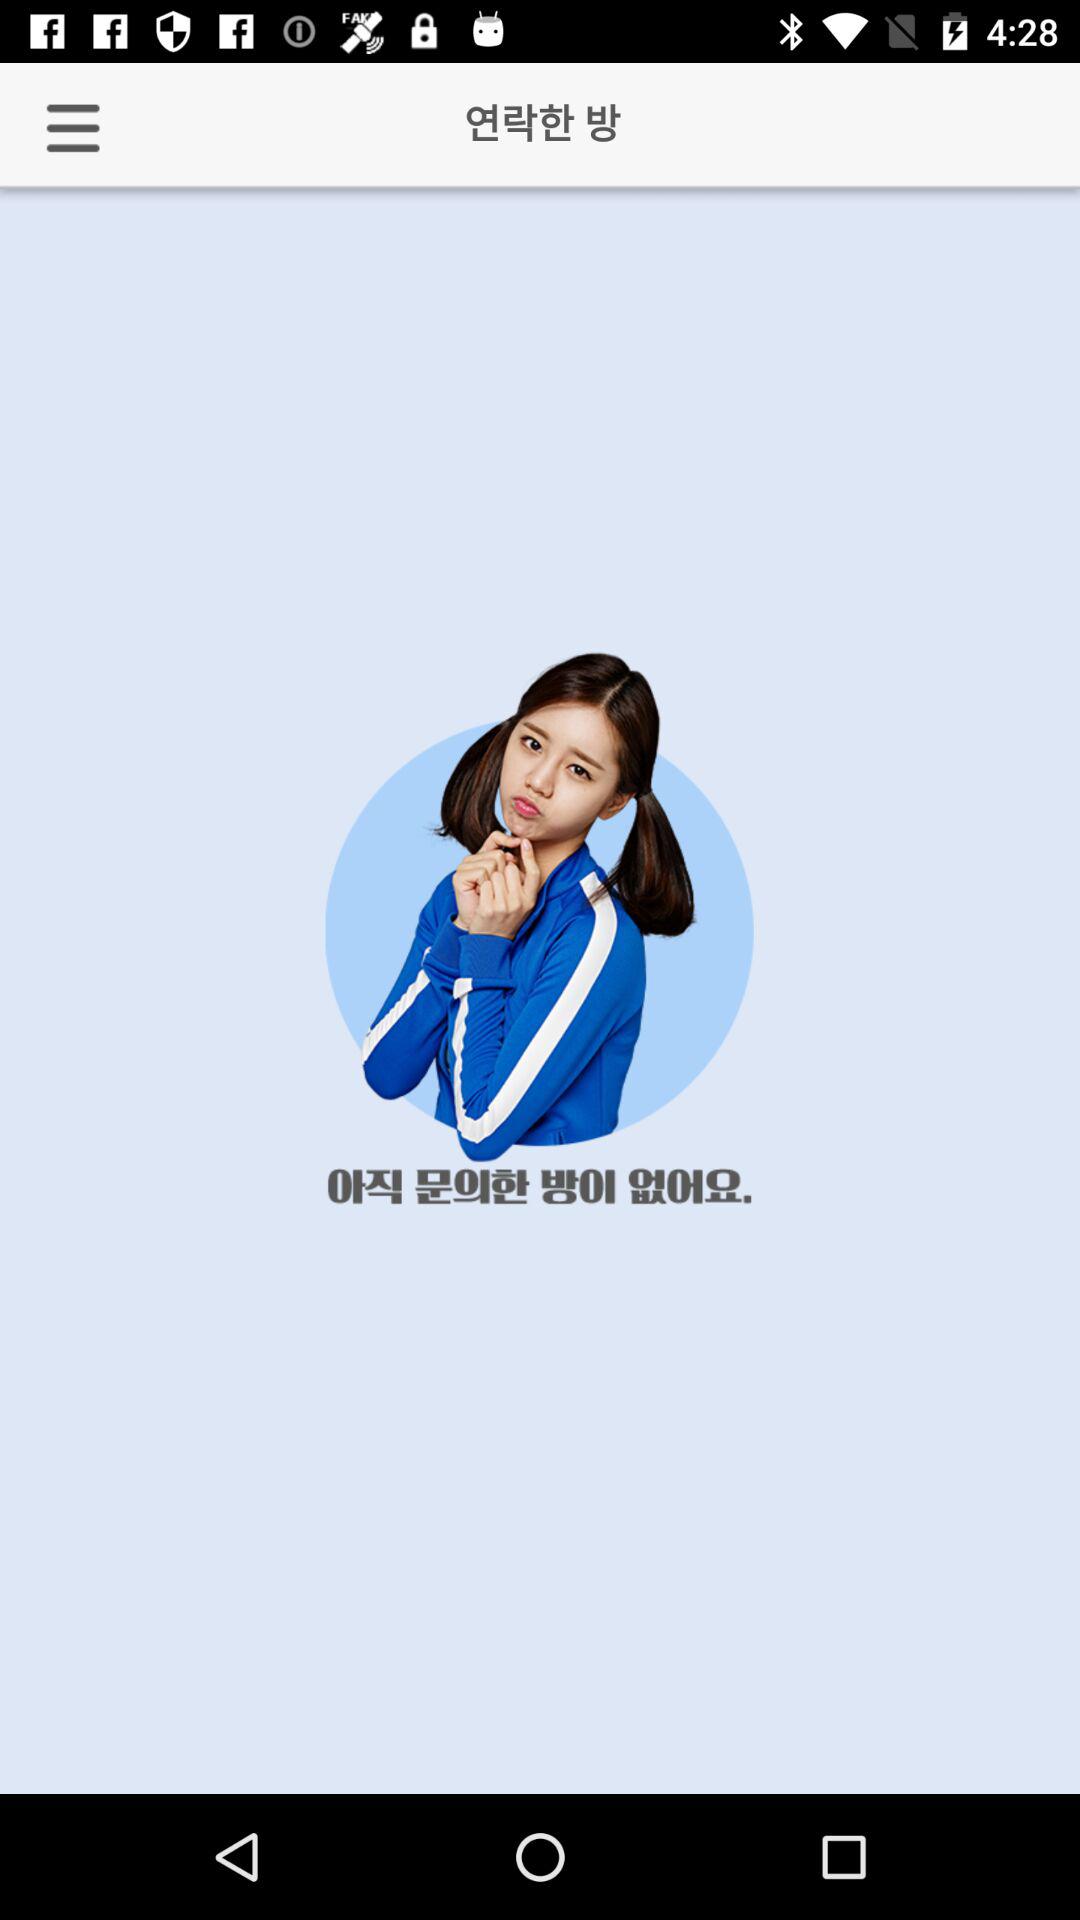 The width and height of the screenshot is (1080, 1920). I want to click on click icon at the top left corner, so click(73, 128).